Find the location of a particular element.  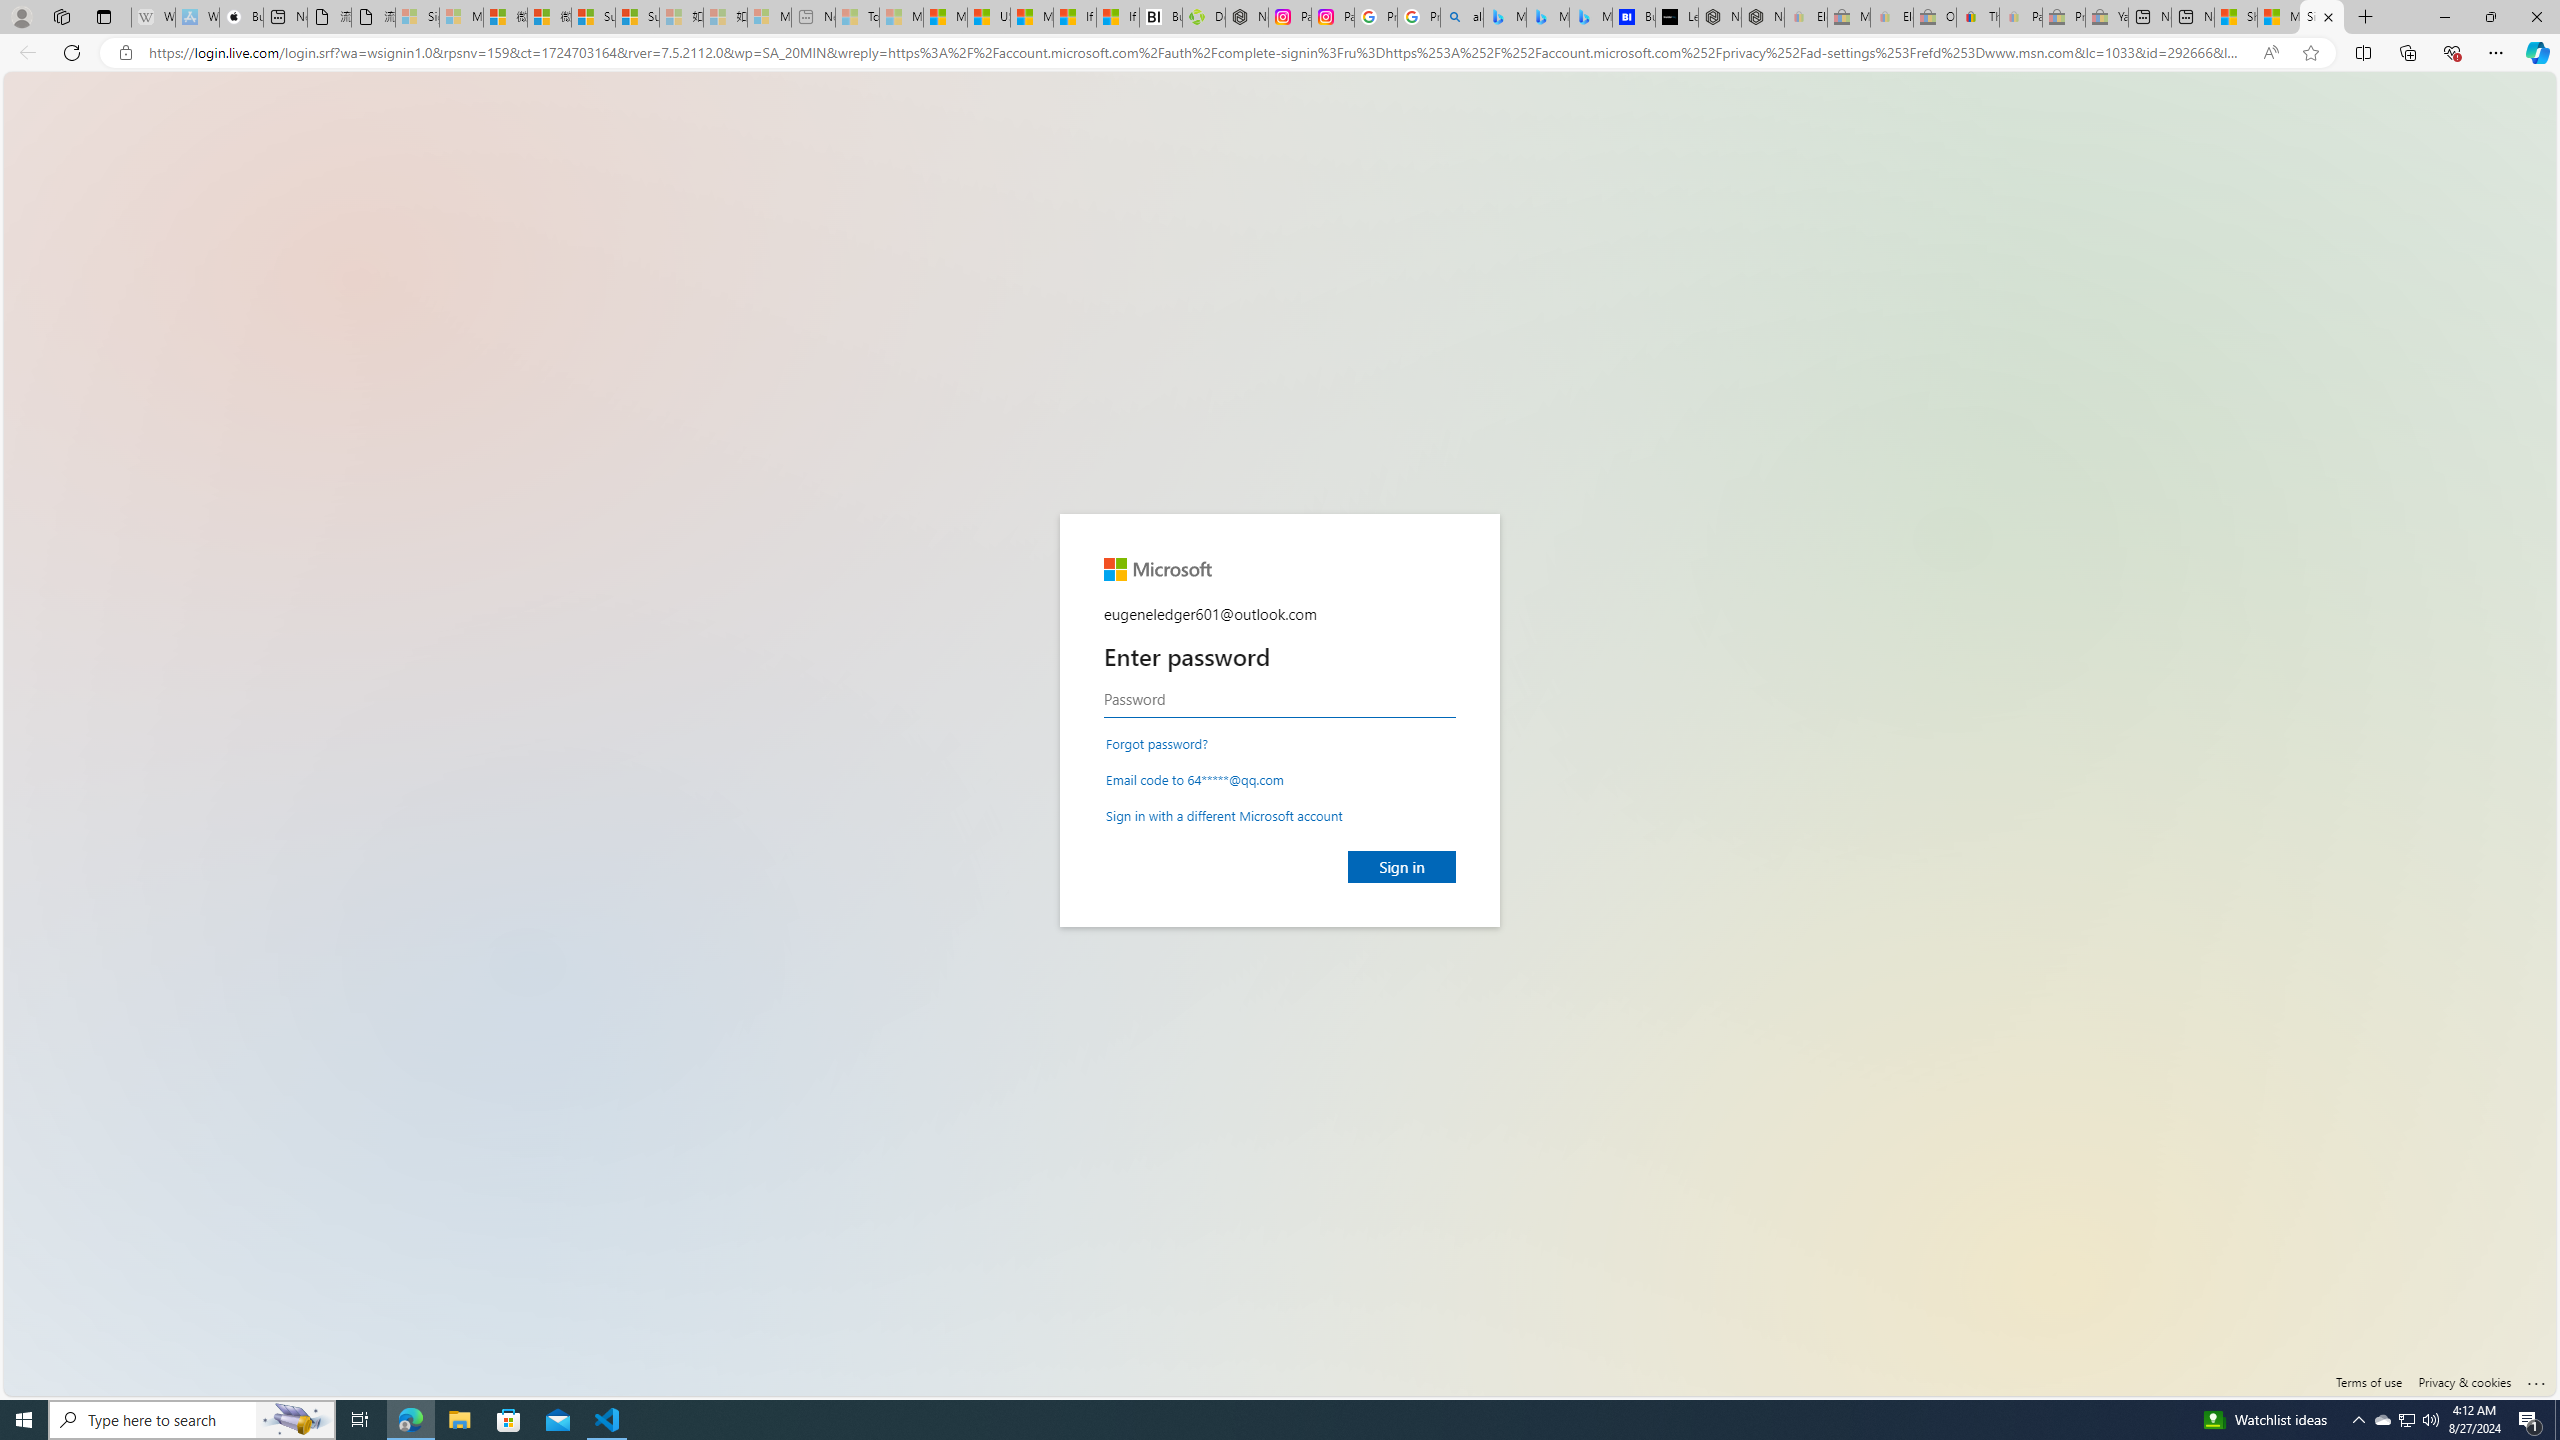

Microsoft Services Agreement - Sleeping is located at coordinates (460, 17).